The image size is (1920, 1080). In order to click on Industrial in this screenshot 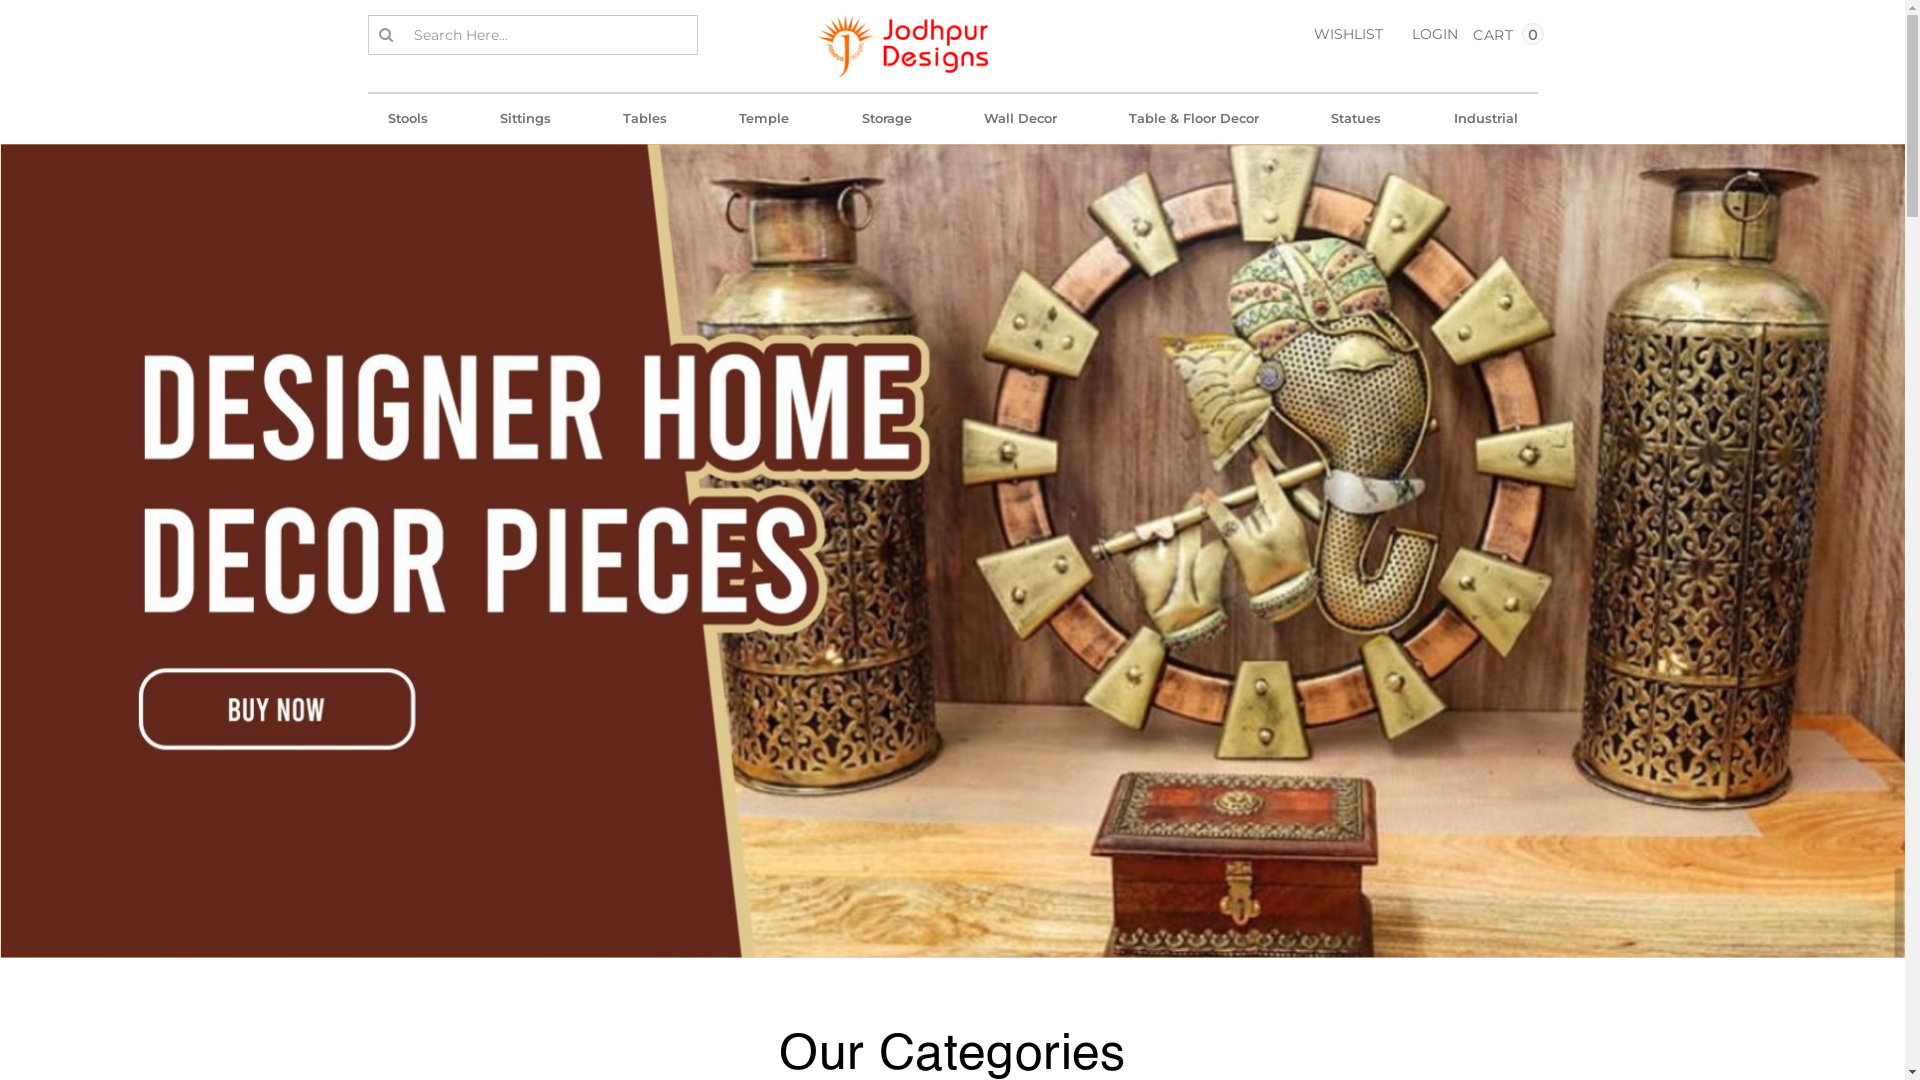, I will do `click(1485, 119)`.